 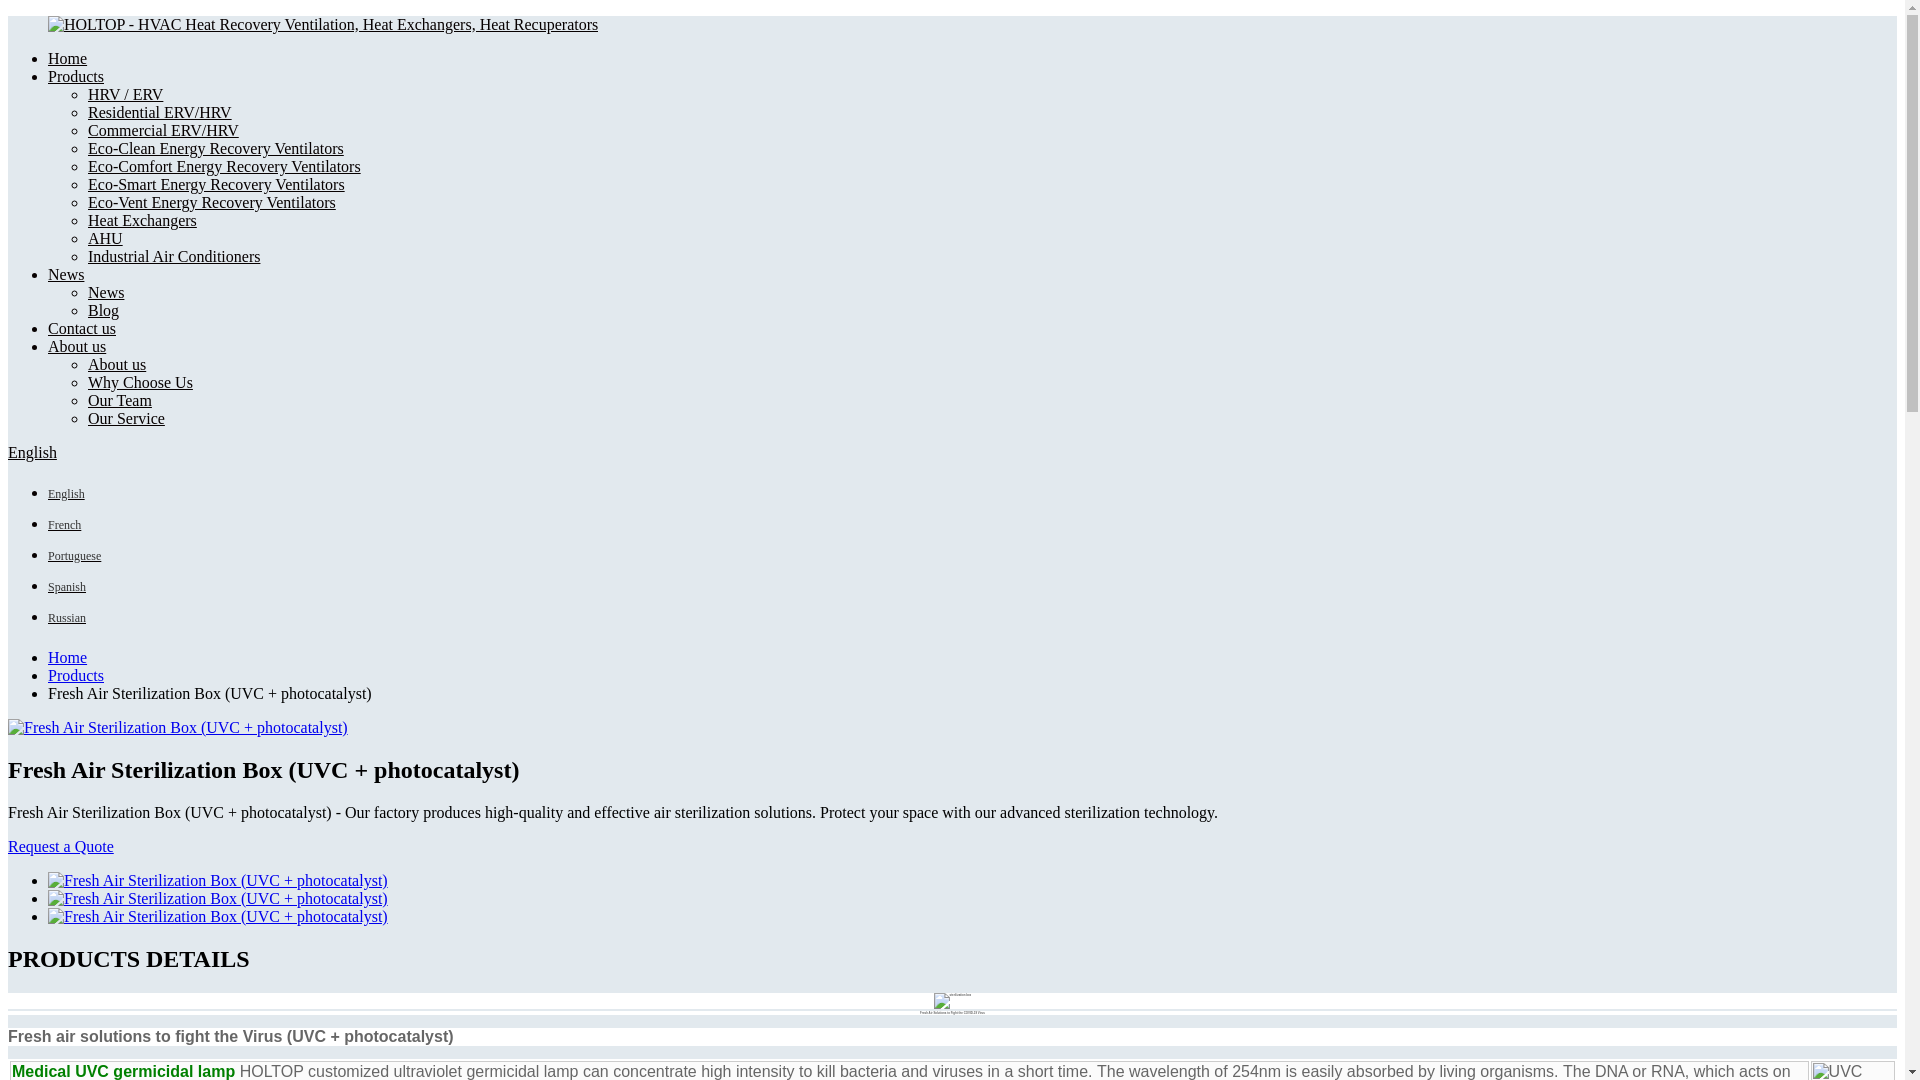 I want to click on Request a Quote, so click(x=60, y=846).